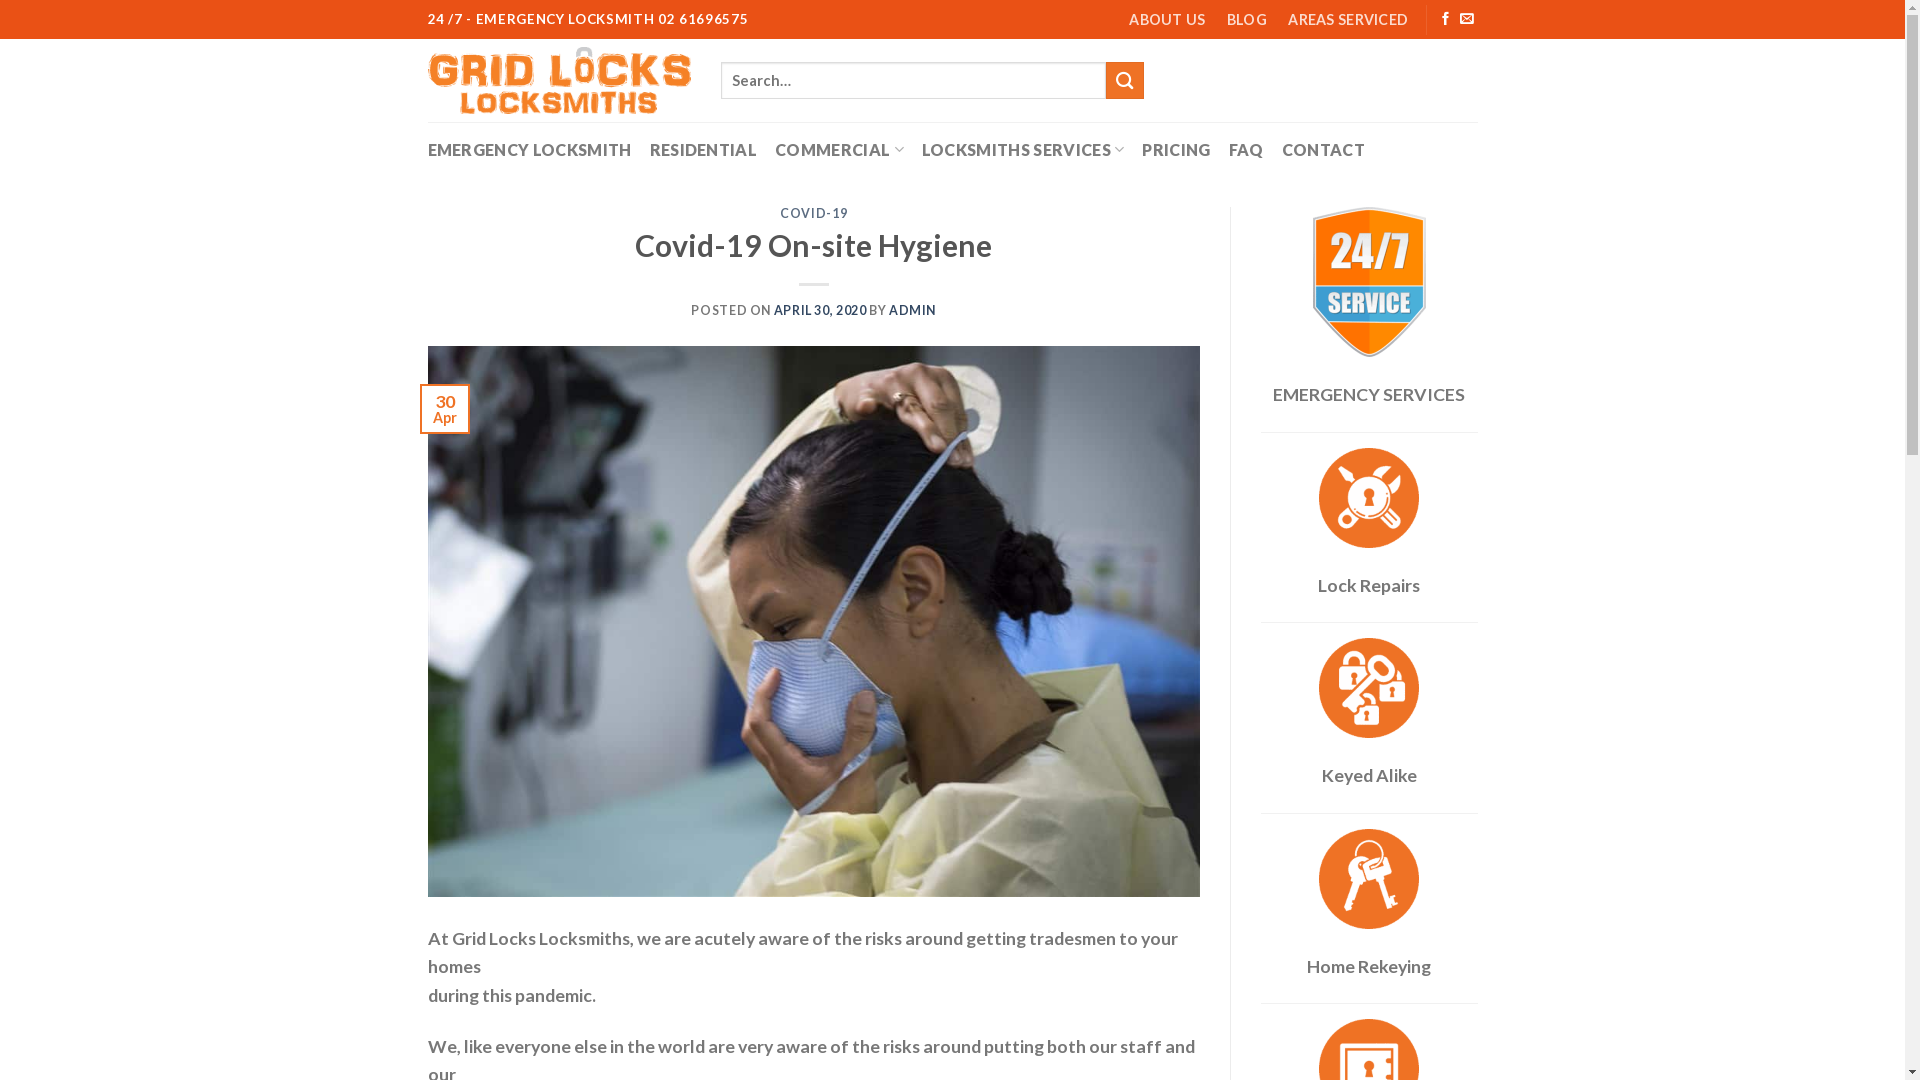 Image resolution: width=1920 pixels, height=1080 pixels. What do you see at coordinates (1466, 20) in the screenshot?
I see `Send us an email` at bounding box center [1466, 20].